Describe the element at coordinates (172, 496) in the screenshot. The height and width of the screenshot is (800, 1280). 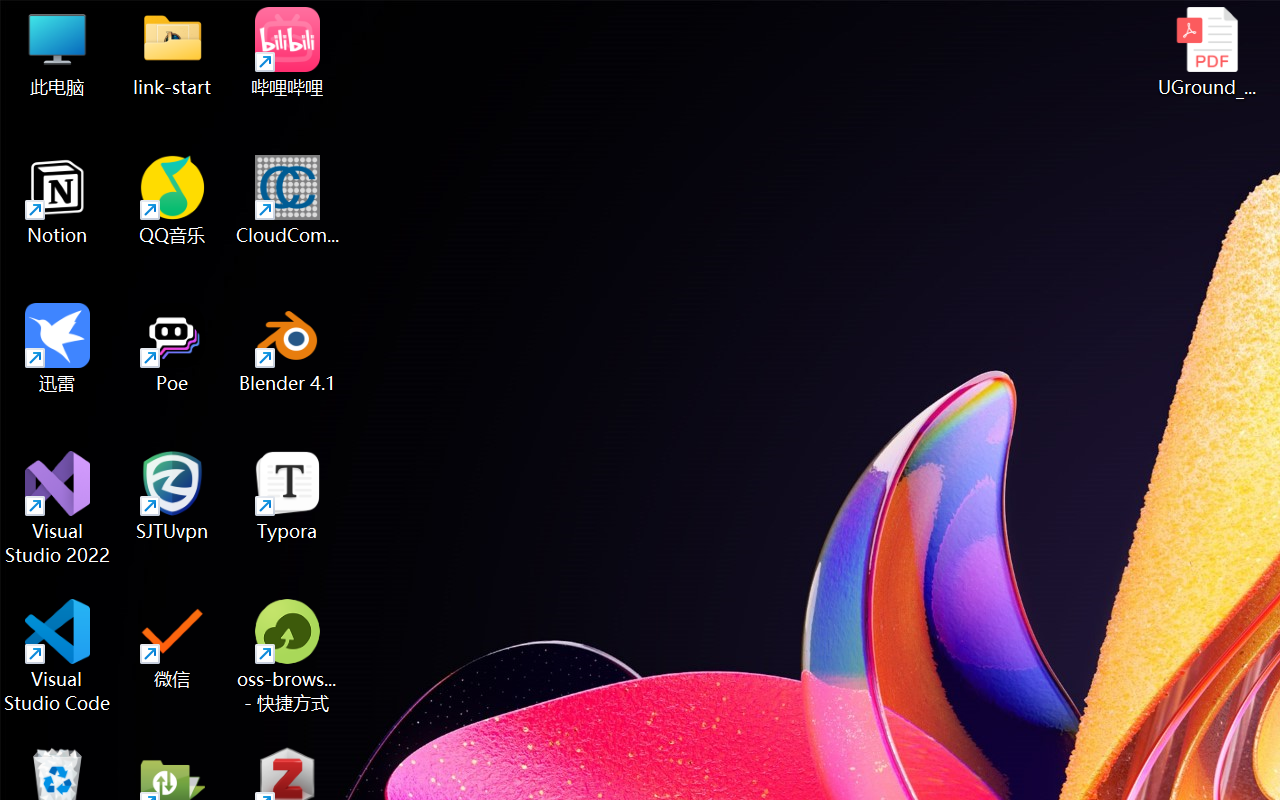
I see `SJTUvpn` at that location.